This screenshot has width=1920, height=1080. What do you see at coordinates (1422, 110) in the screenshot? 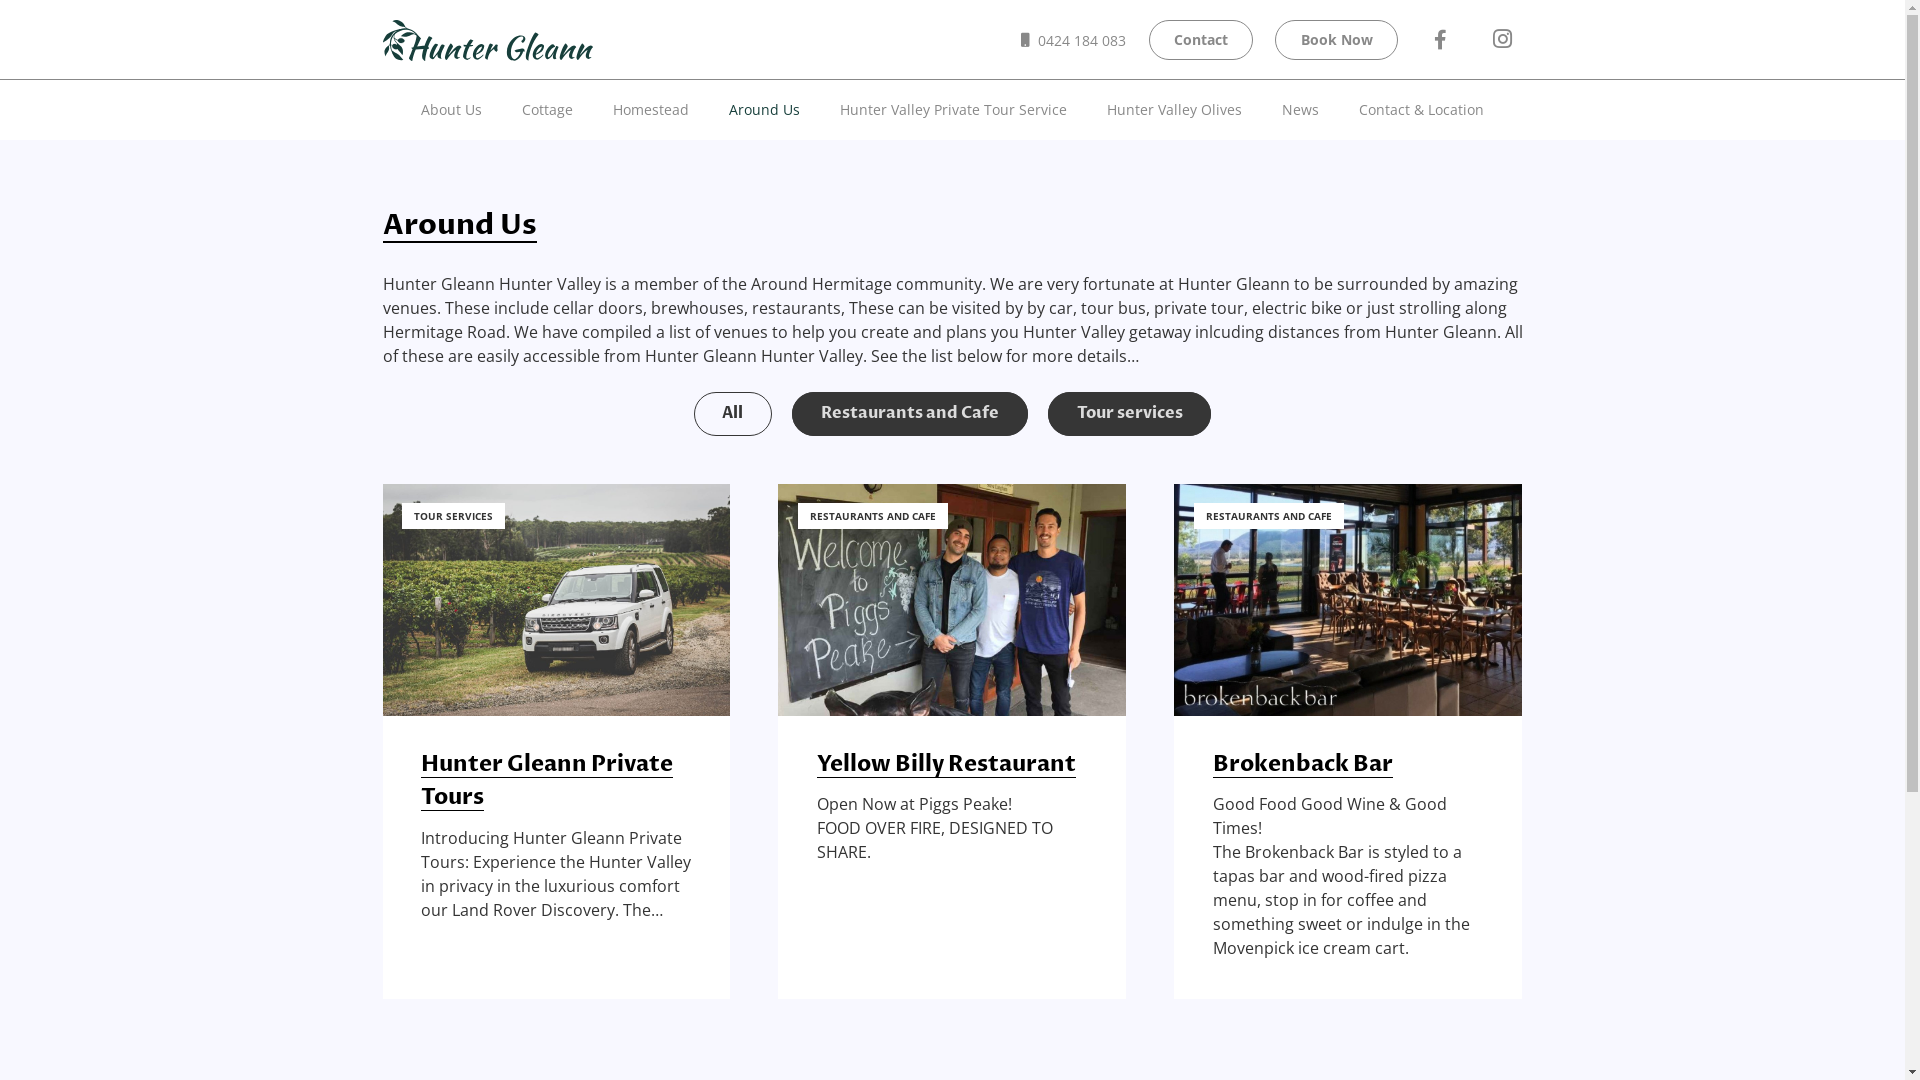
I see `Contact & Location` at bounding box center [1422, 110].